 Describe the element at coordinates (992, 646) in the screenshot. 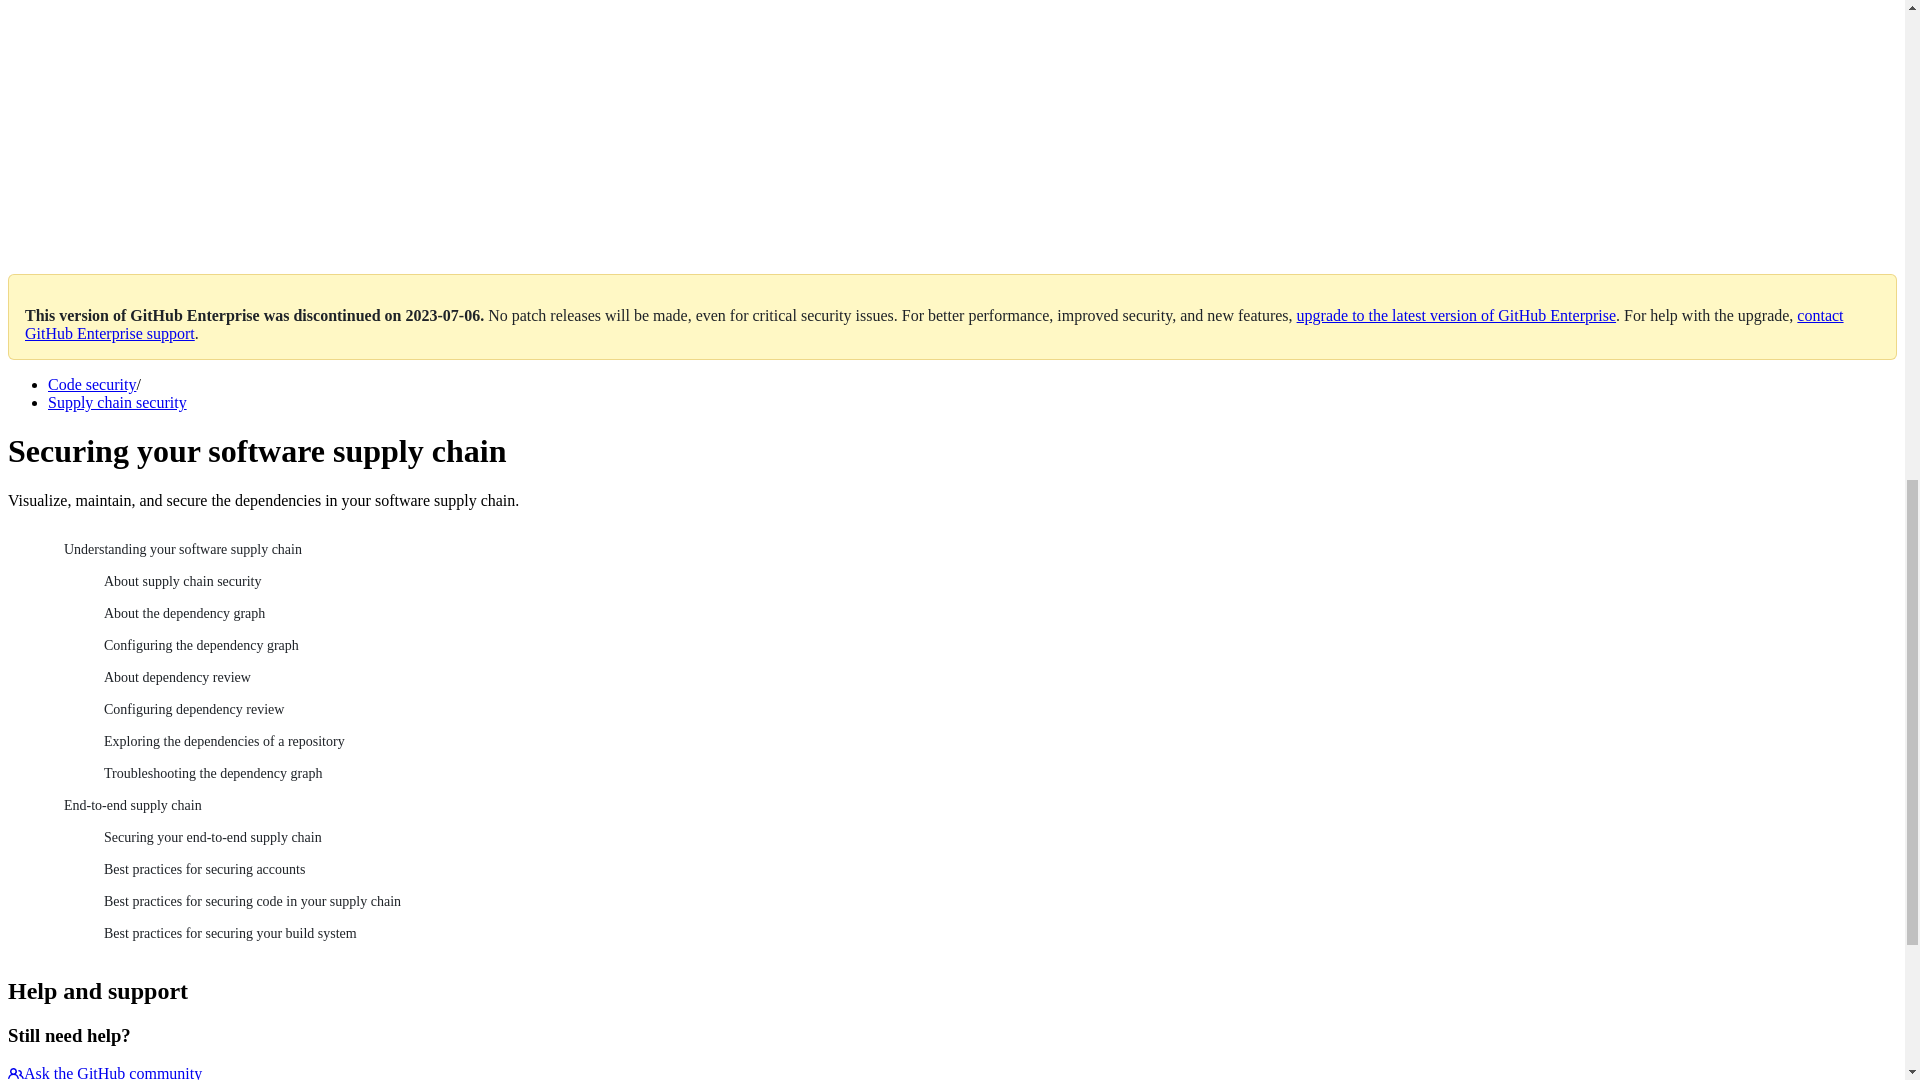

I see `Configuring the dependency graph` at that location.